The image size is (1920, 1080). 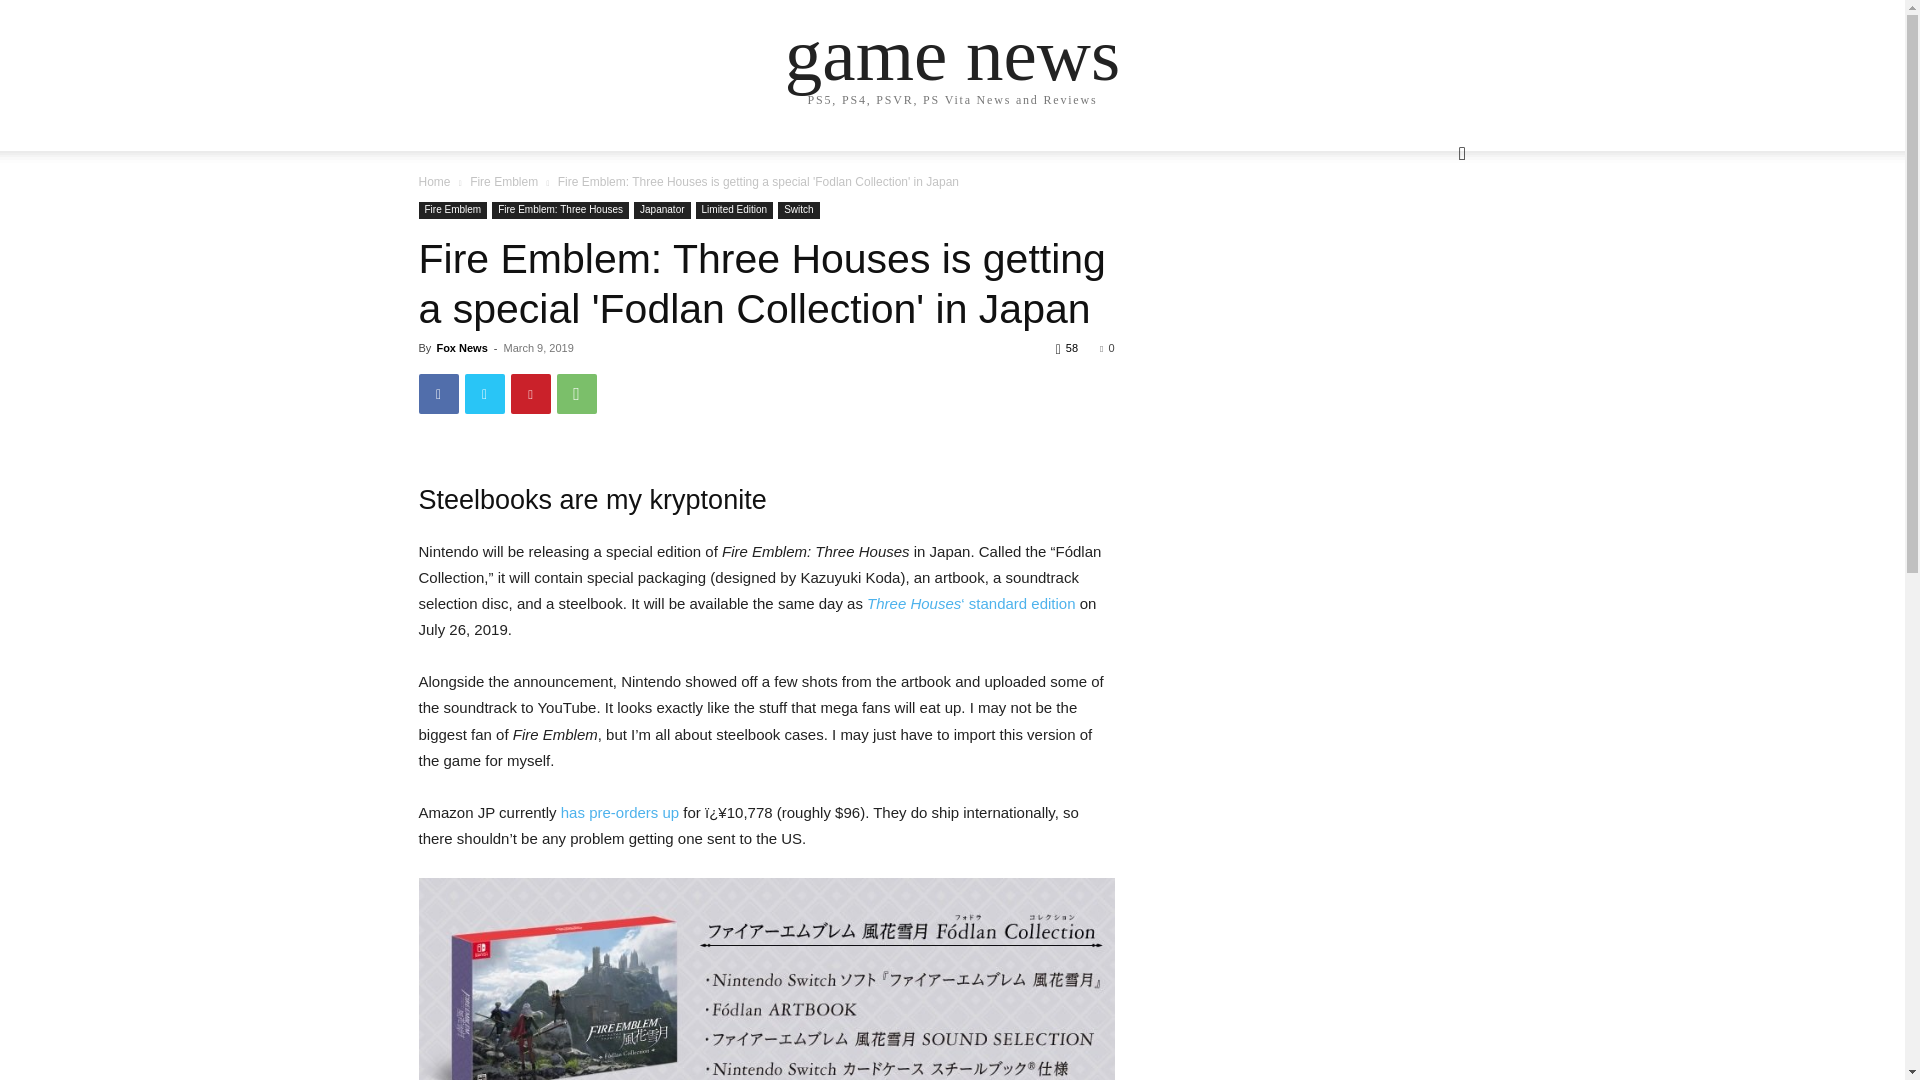 I want to click on Limited Edition, so click(x=734, y=210).